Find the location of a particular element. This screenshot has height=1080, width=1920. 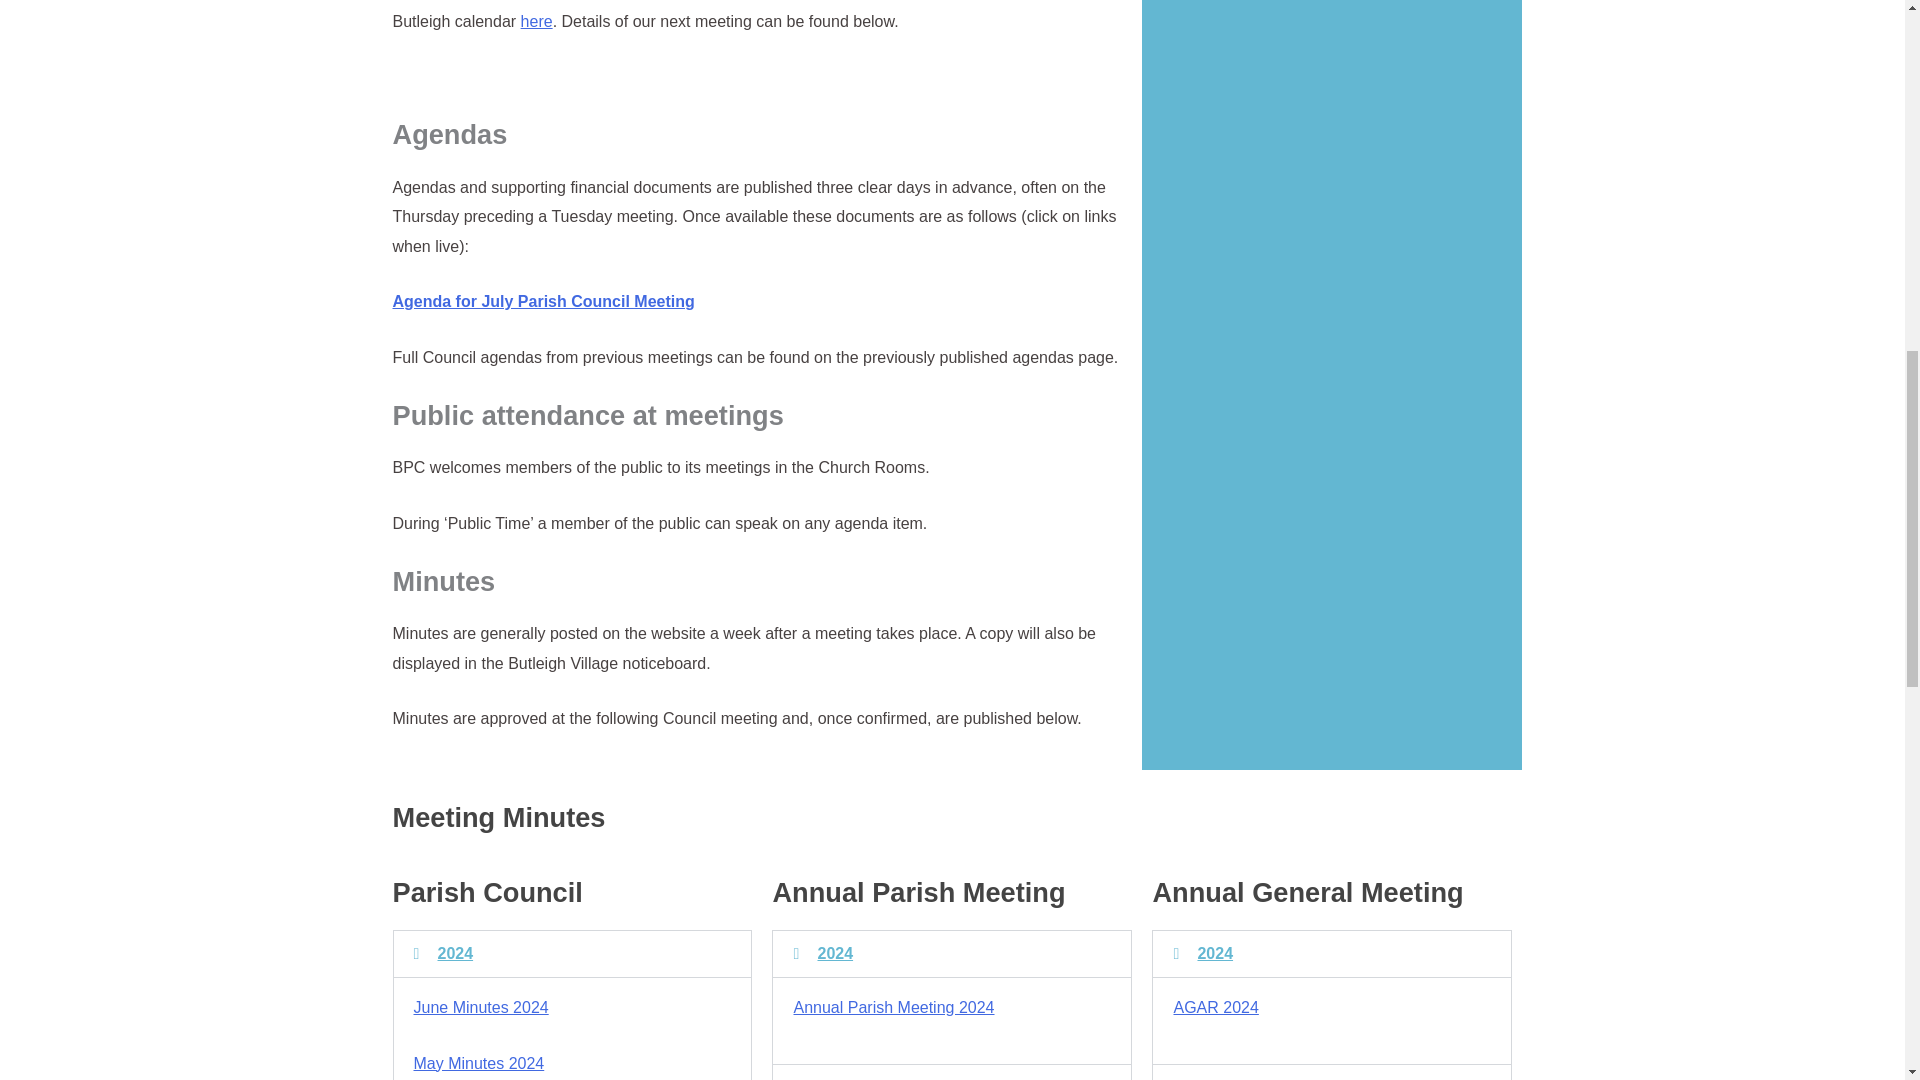

May Minutes 2024 is located at coordinates (480, 1064).